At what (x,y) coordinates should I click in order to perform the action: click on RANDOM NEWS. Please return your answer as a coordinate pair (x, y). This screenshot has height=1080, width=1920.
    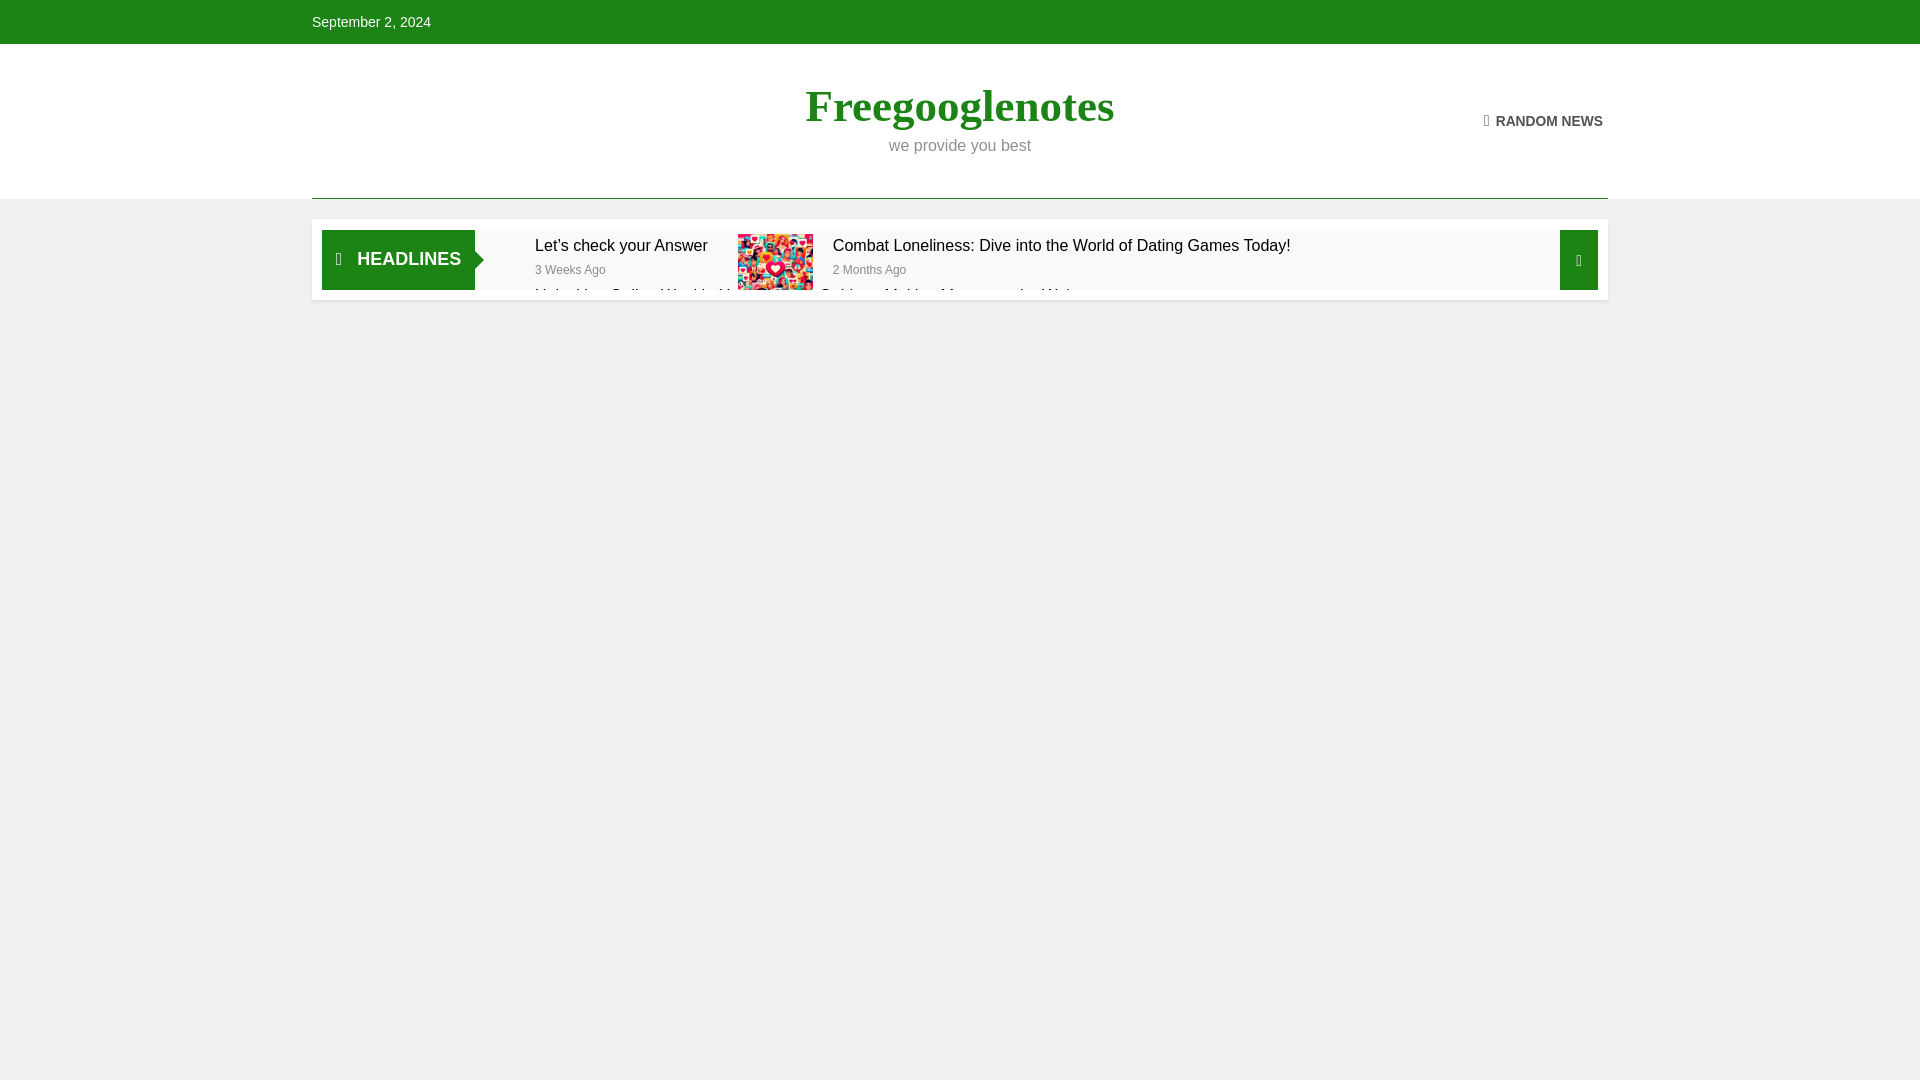
    Looking at the image, I should click on (1544, 120).